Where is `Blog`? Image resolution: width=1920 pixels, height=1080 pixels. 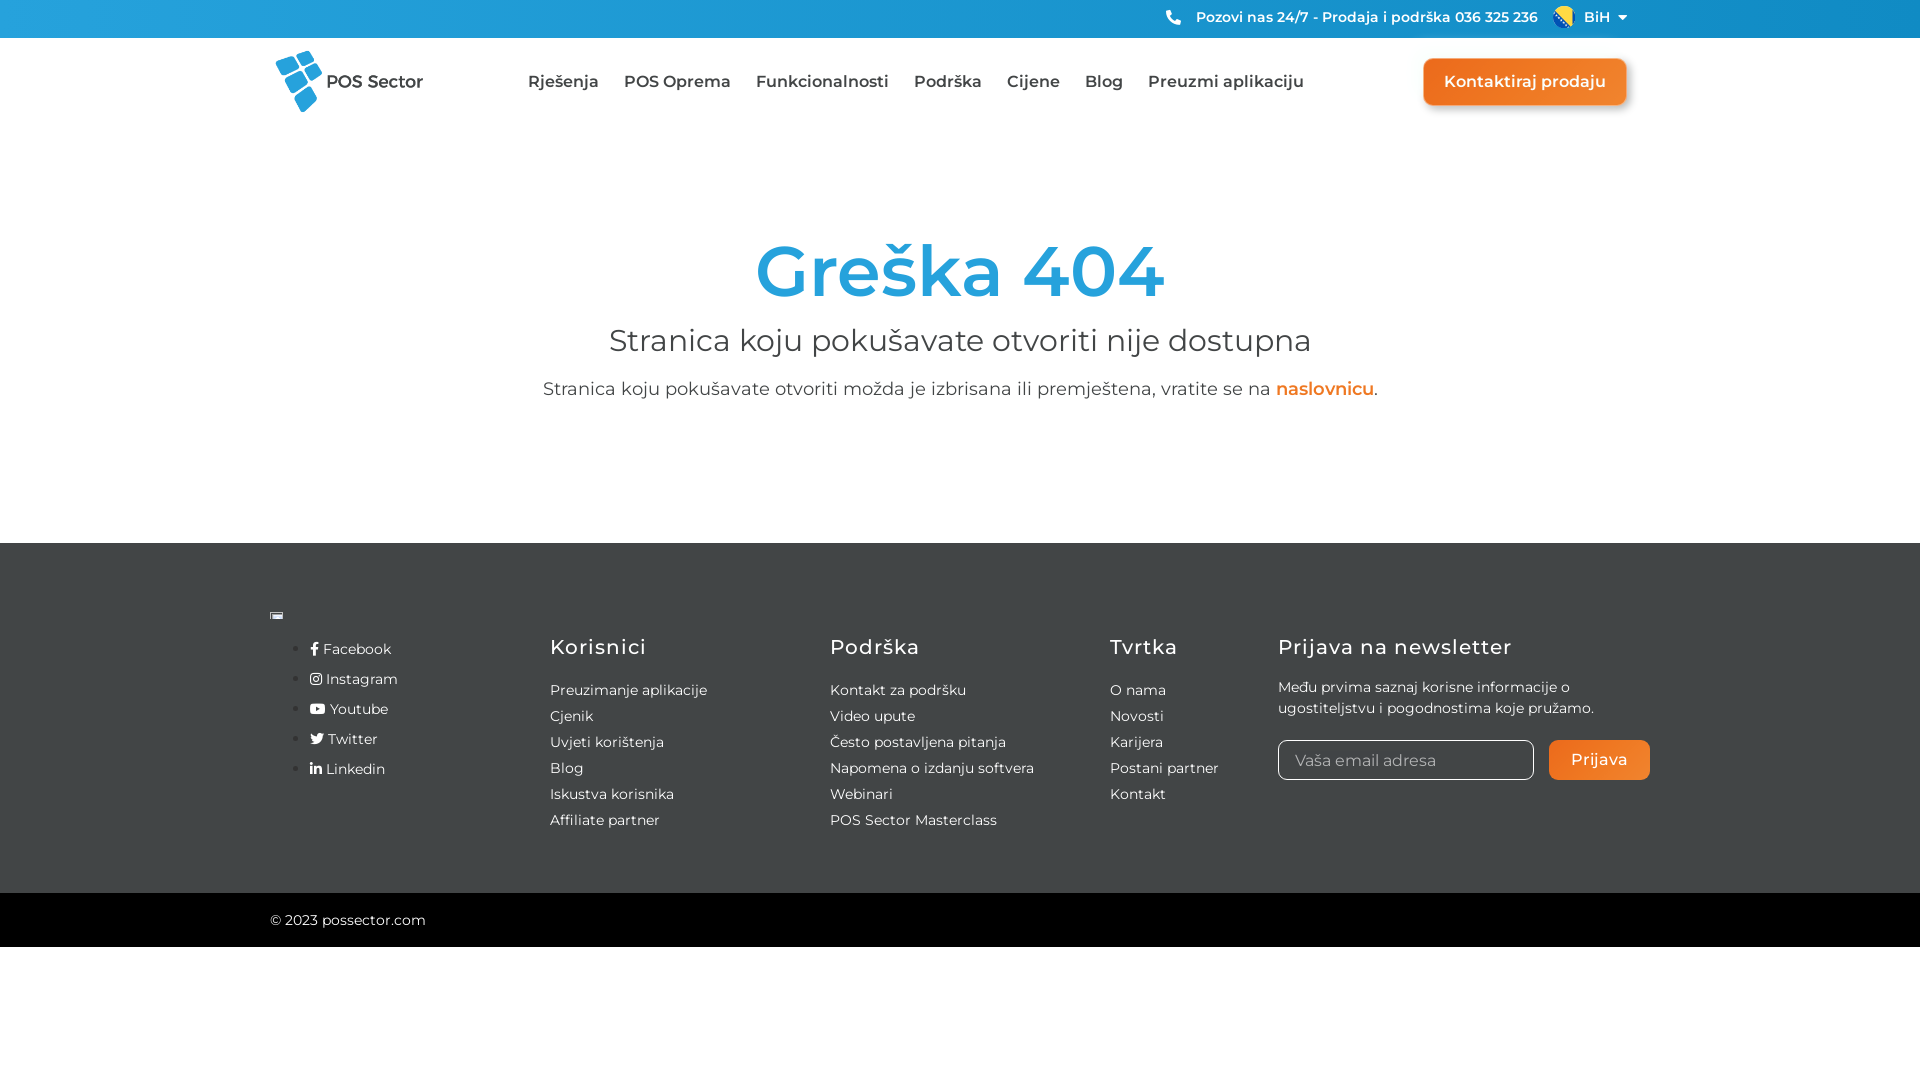
Blog is located at coordinates (1103, 82).